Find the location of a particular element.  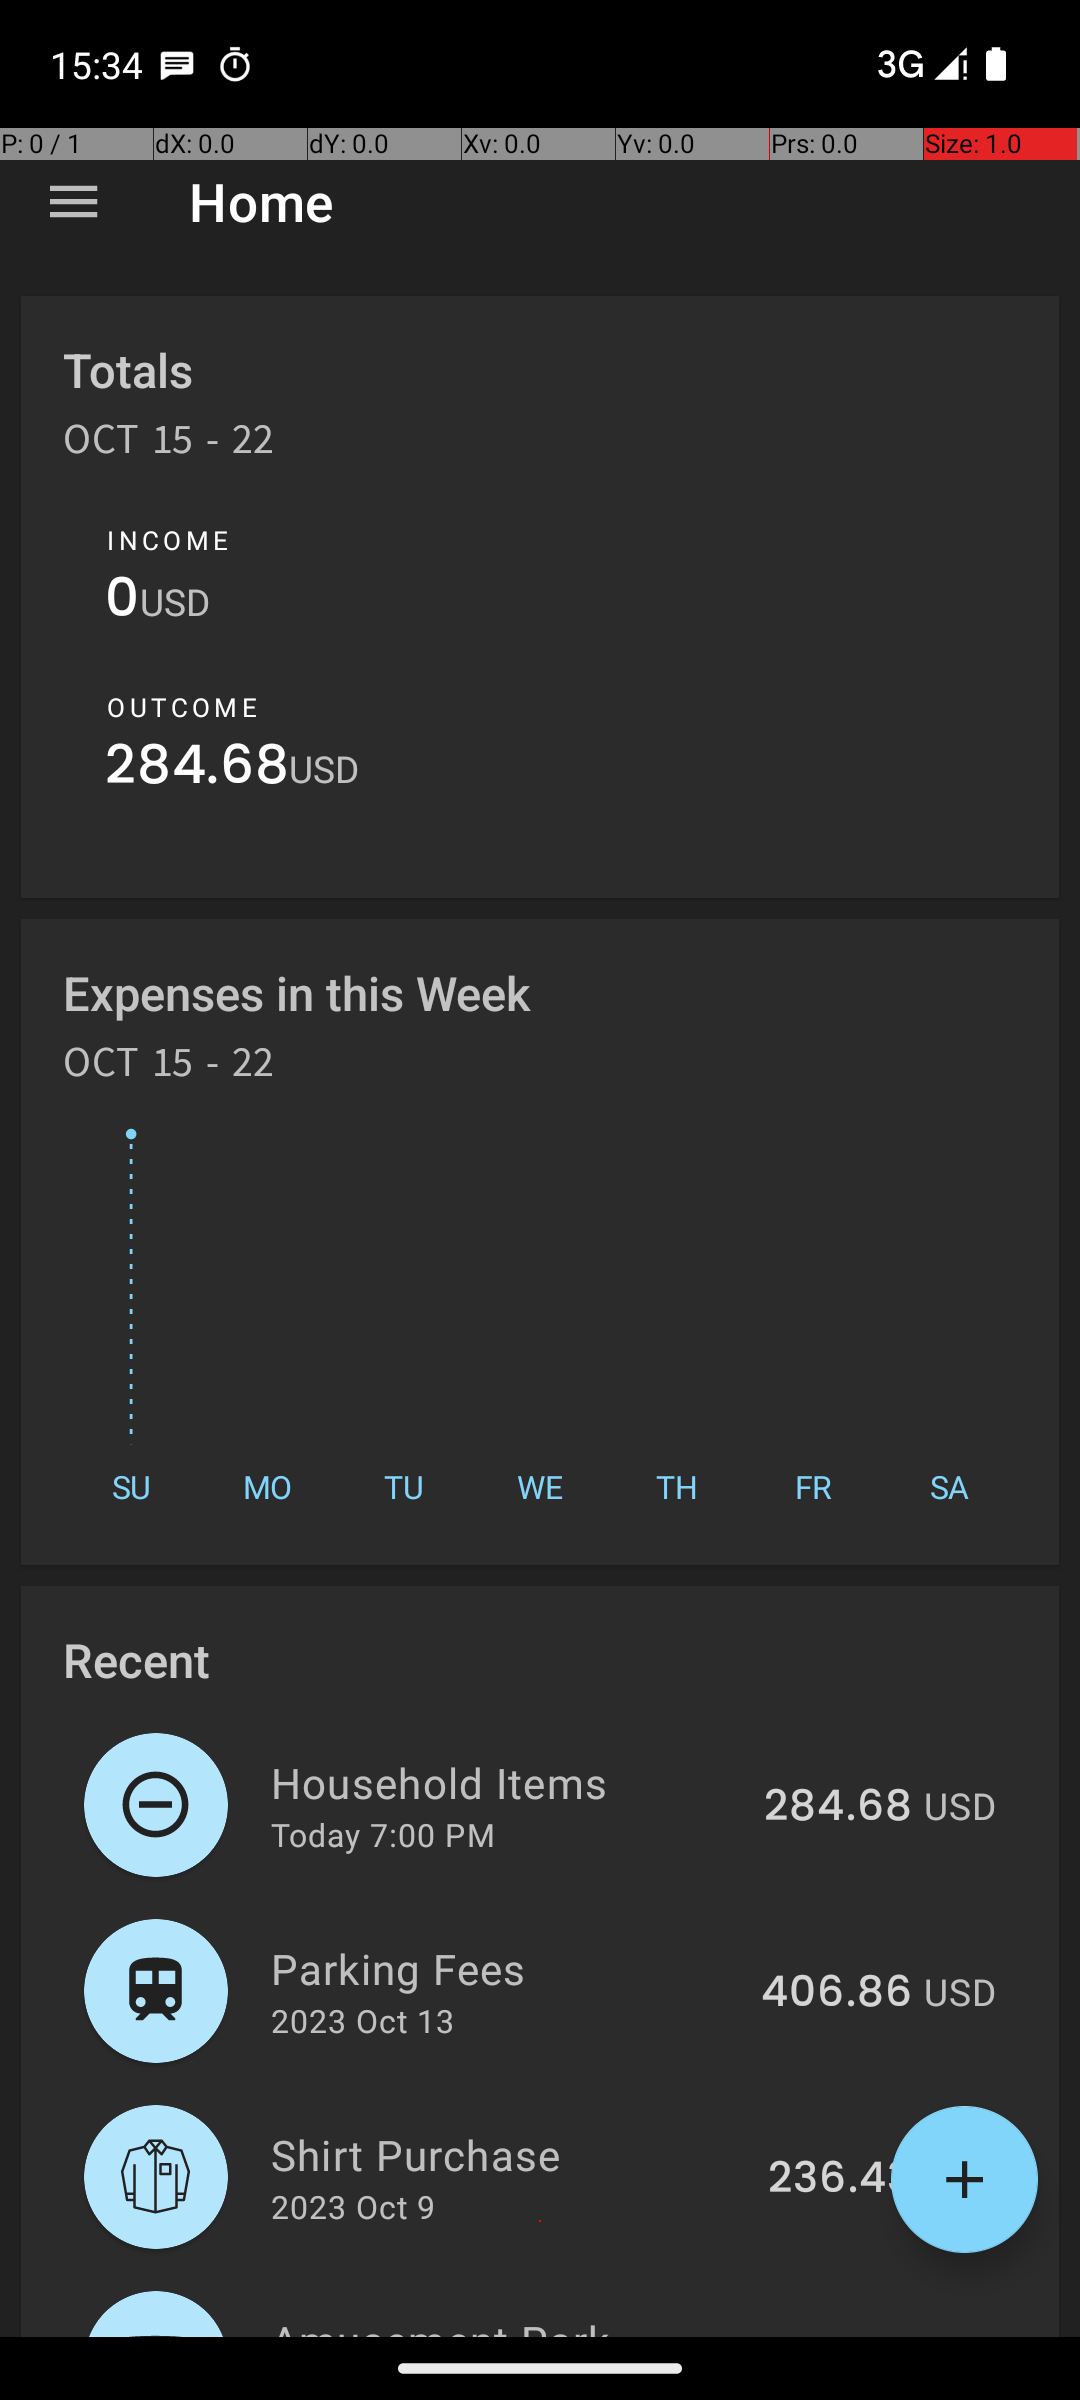

284.68 is located at coordinates (197, 770).